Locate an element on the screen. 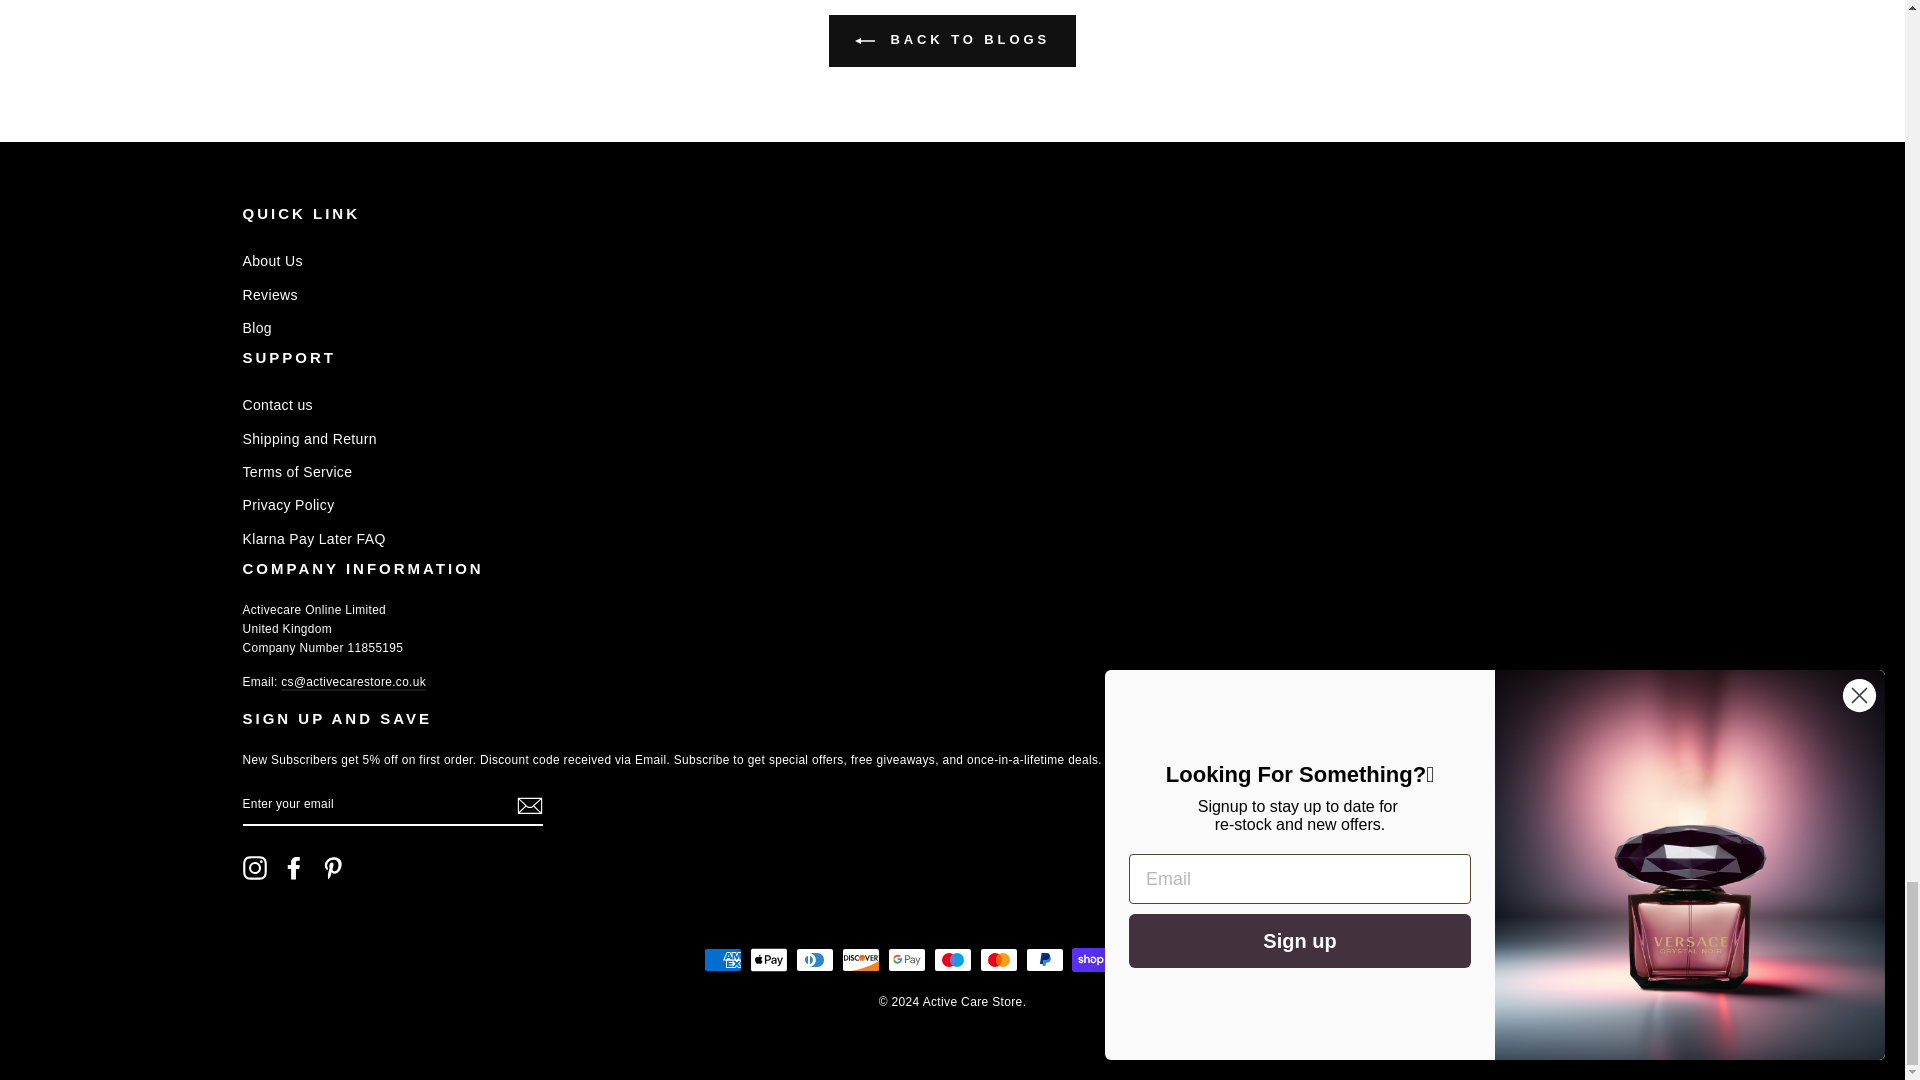 The width and height of the screenshot is (1920, 1080). Diners Club is located at coordinates (814, 960).